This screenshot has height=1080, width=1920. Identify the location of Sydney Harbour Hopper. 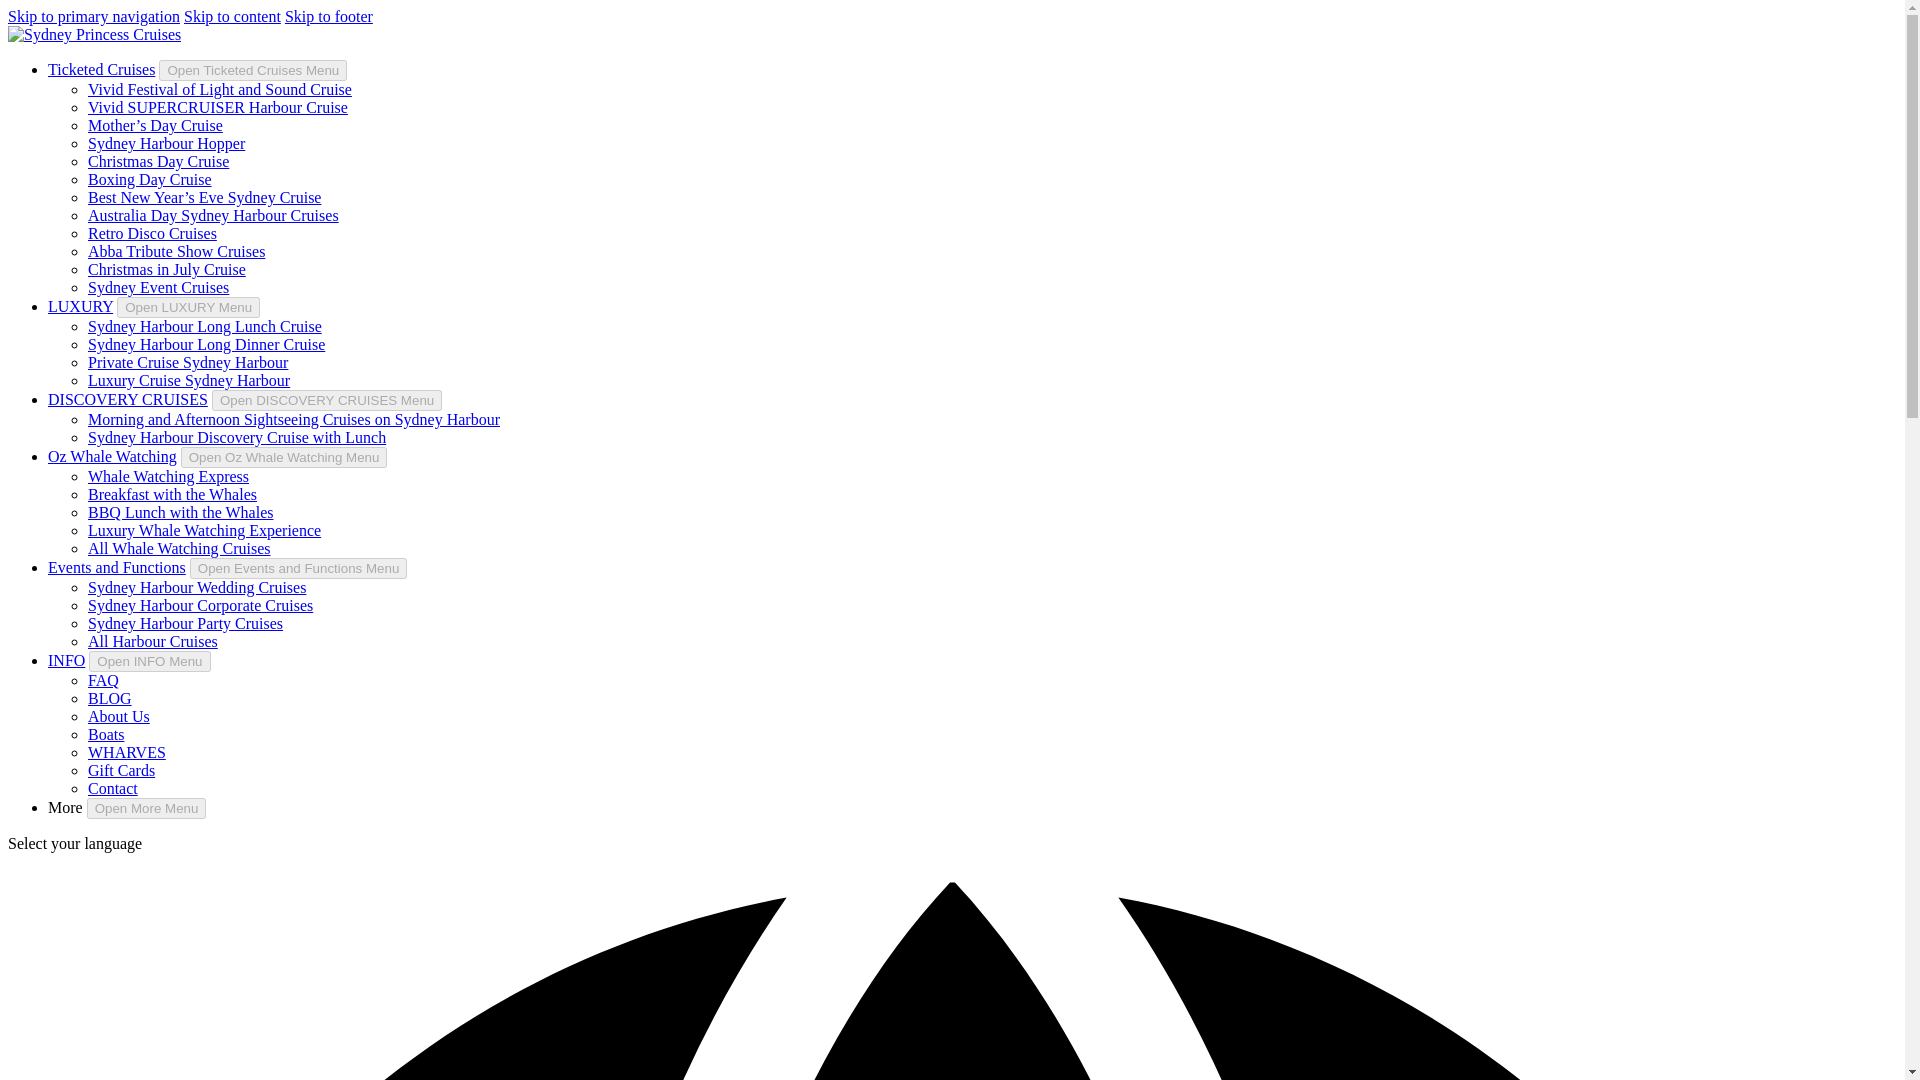
(166, 144).